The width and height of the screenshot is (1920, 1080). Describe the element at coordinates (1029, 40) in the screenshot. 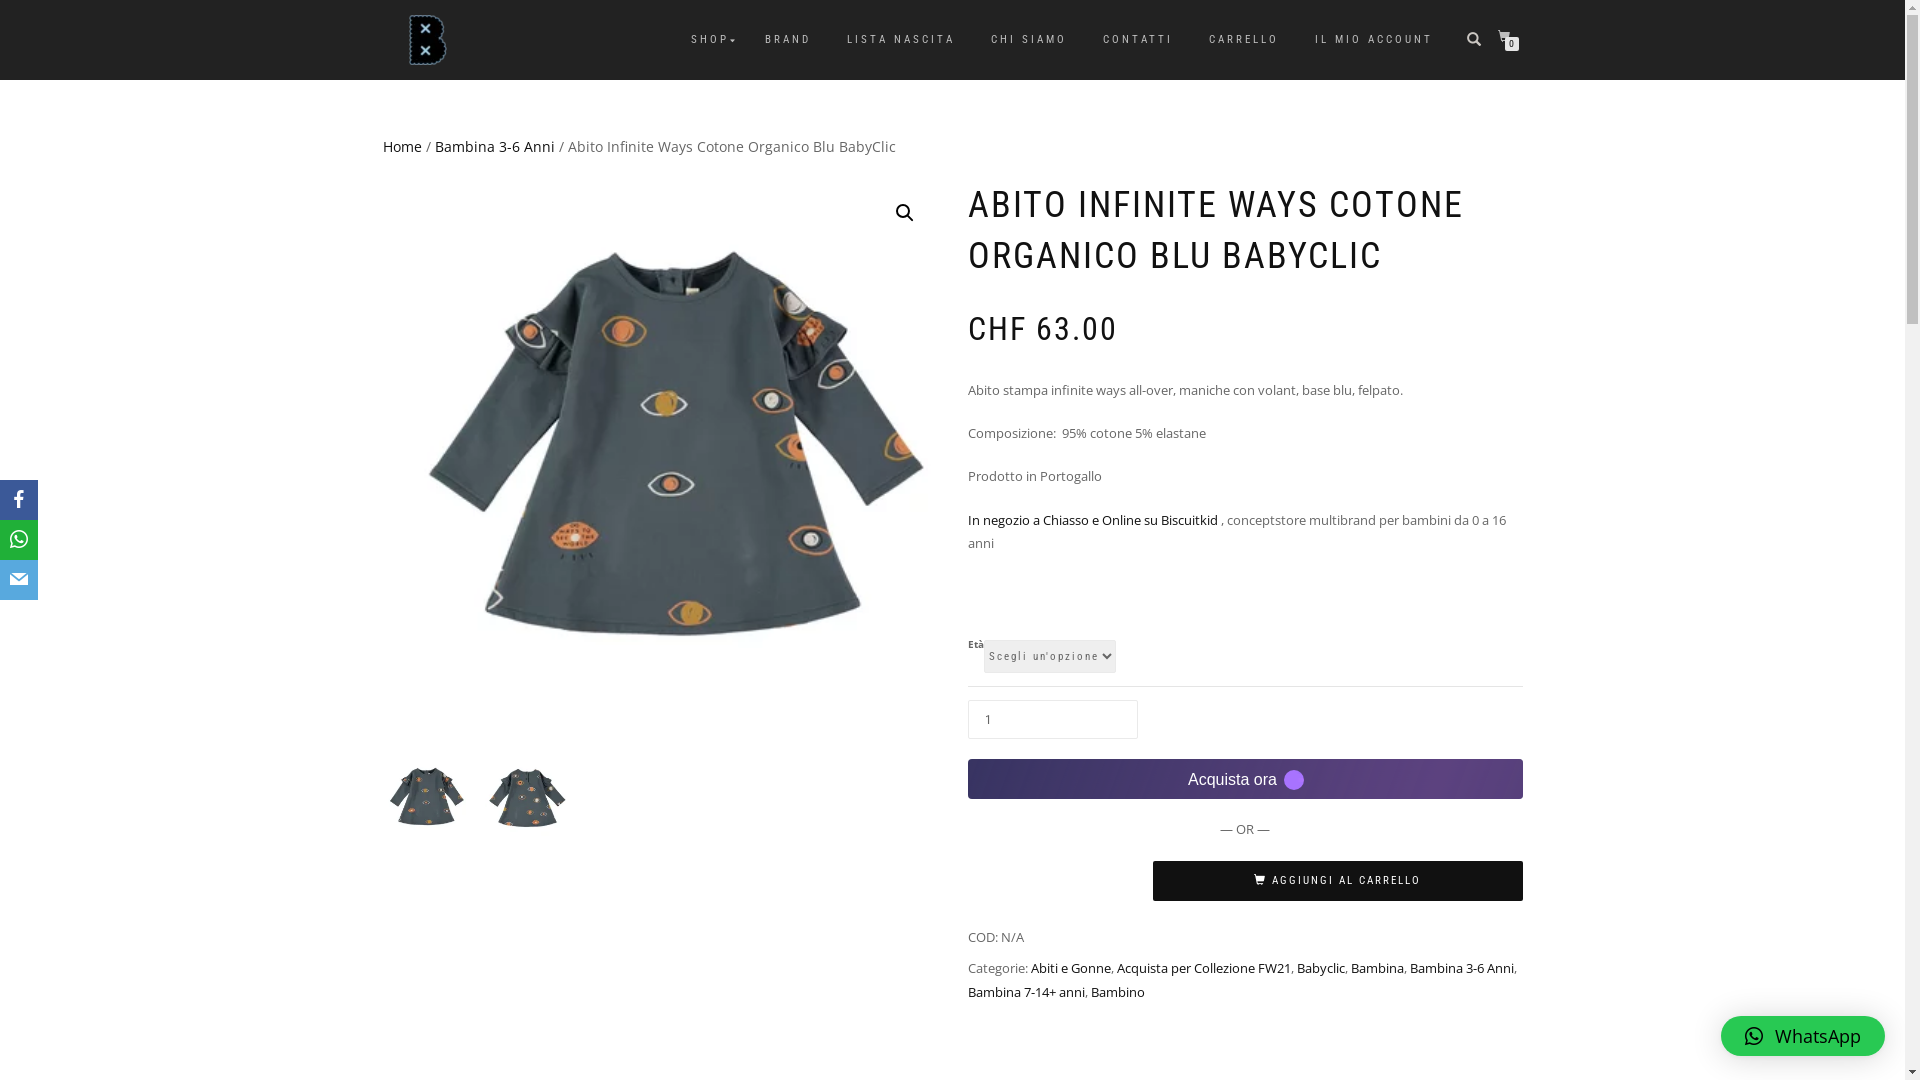

I see `CHI SIAMO` at that location.